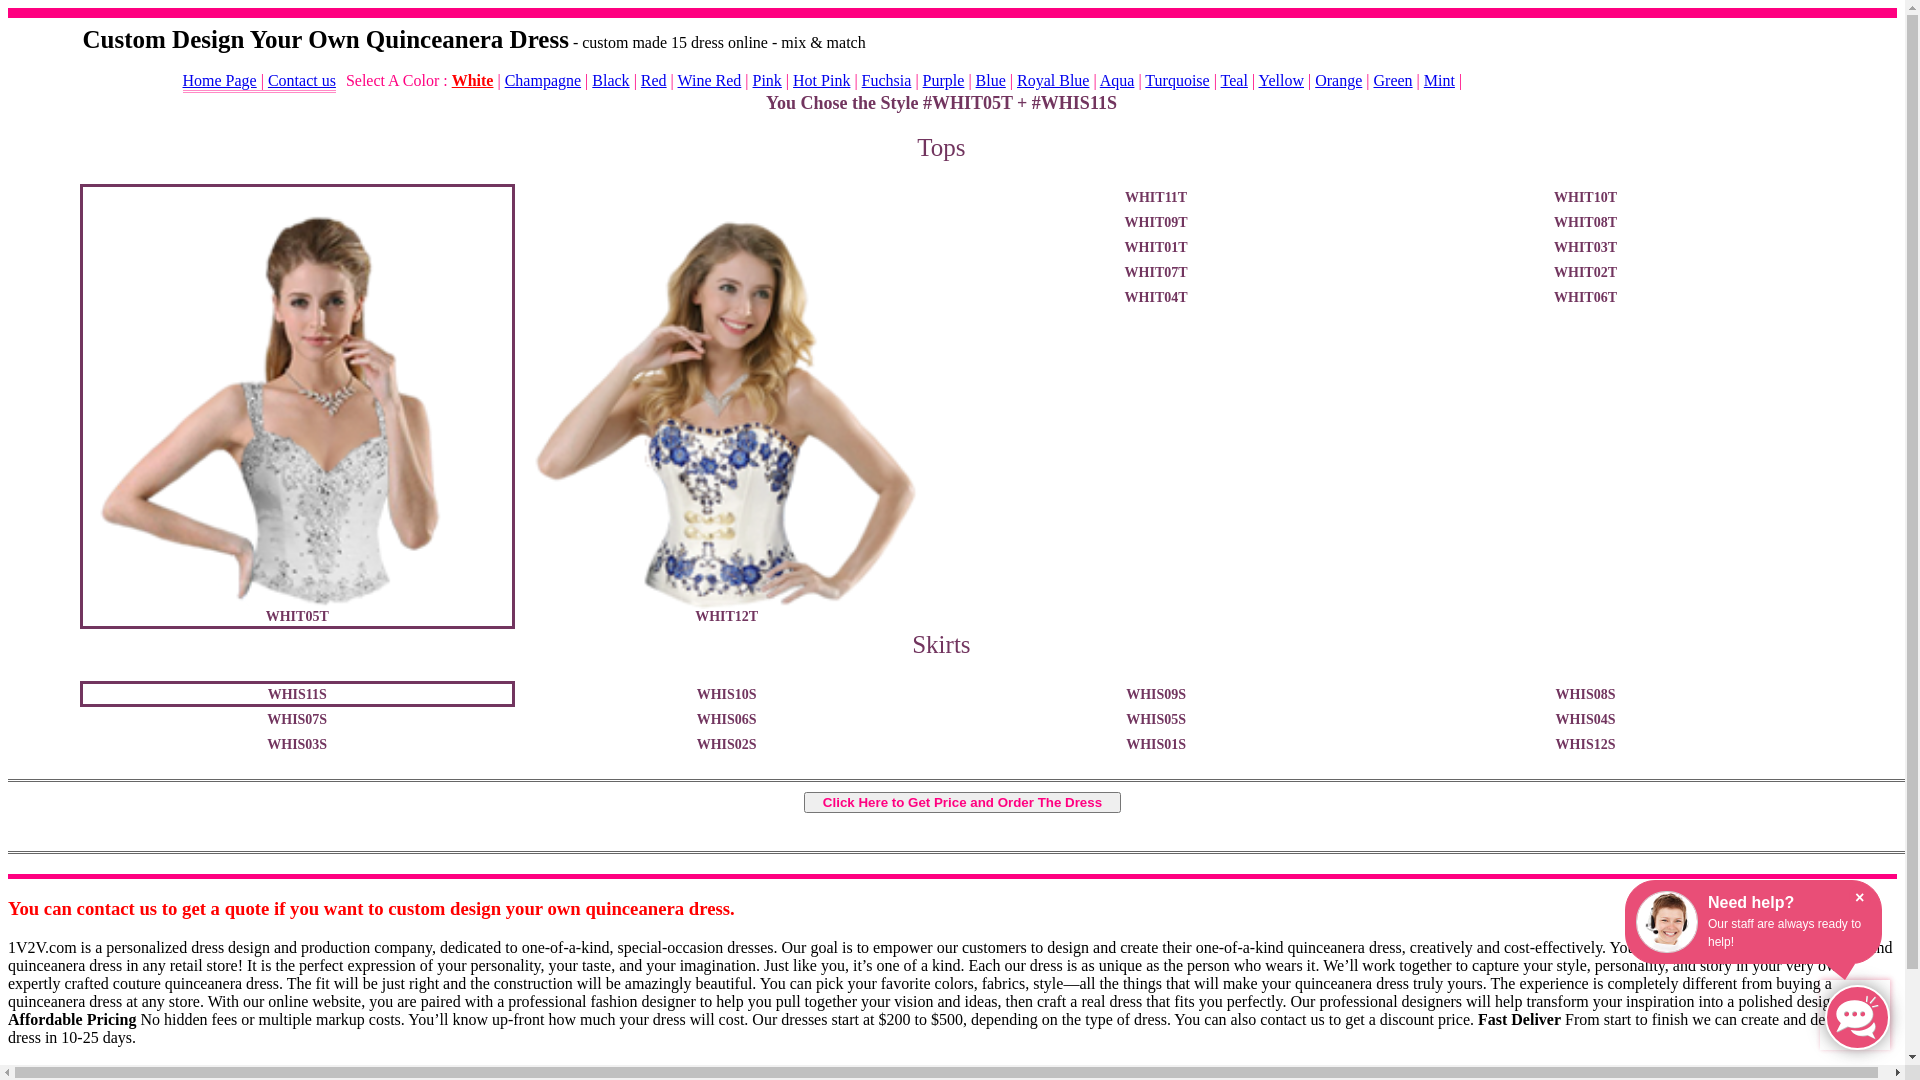 The height and width of the screenshot is (1080, 1920). Describe the element at coordinates (1234, 80) in the screenshot. I see `Teal` at that location.